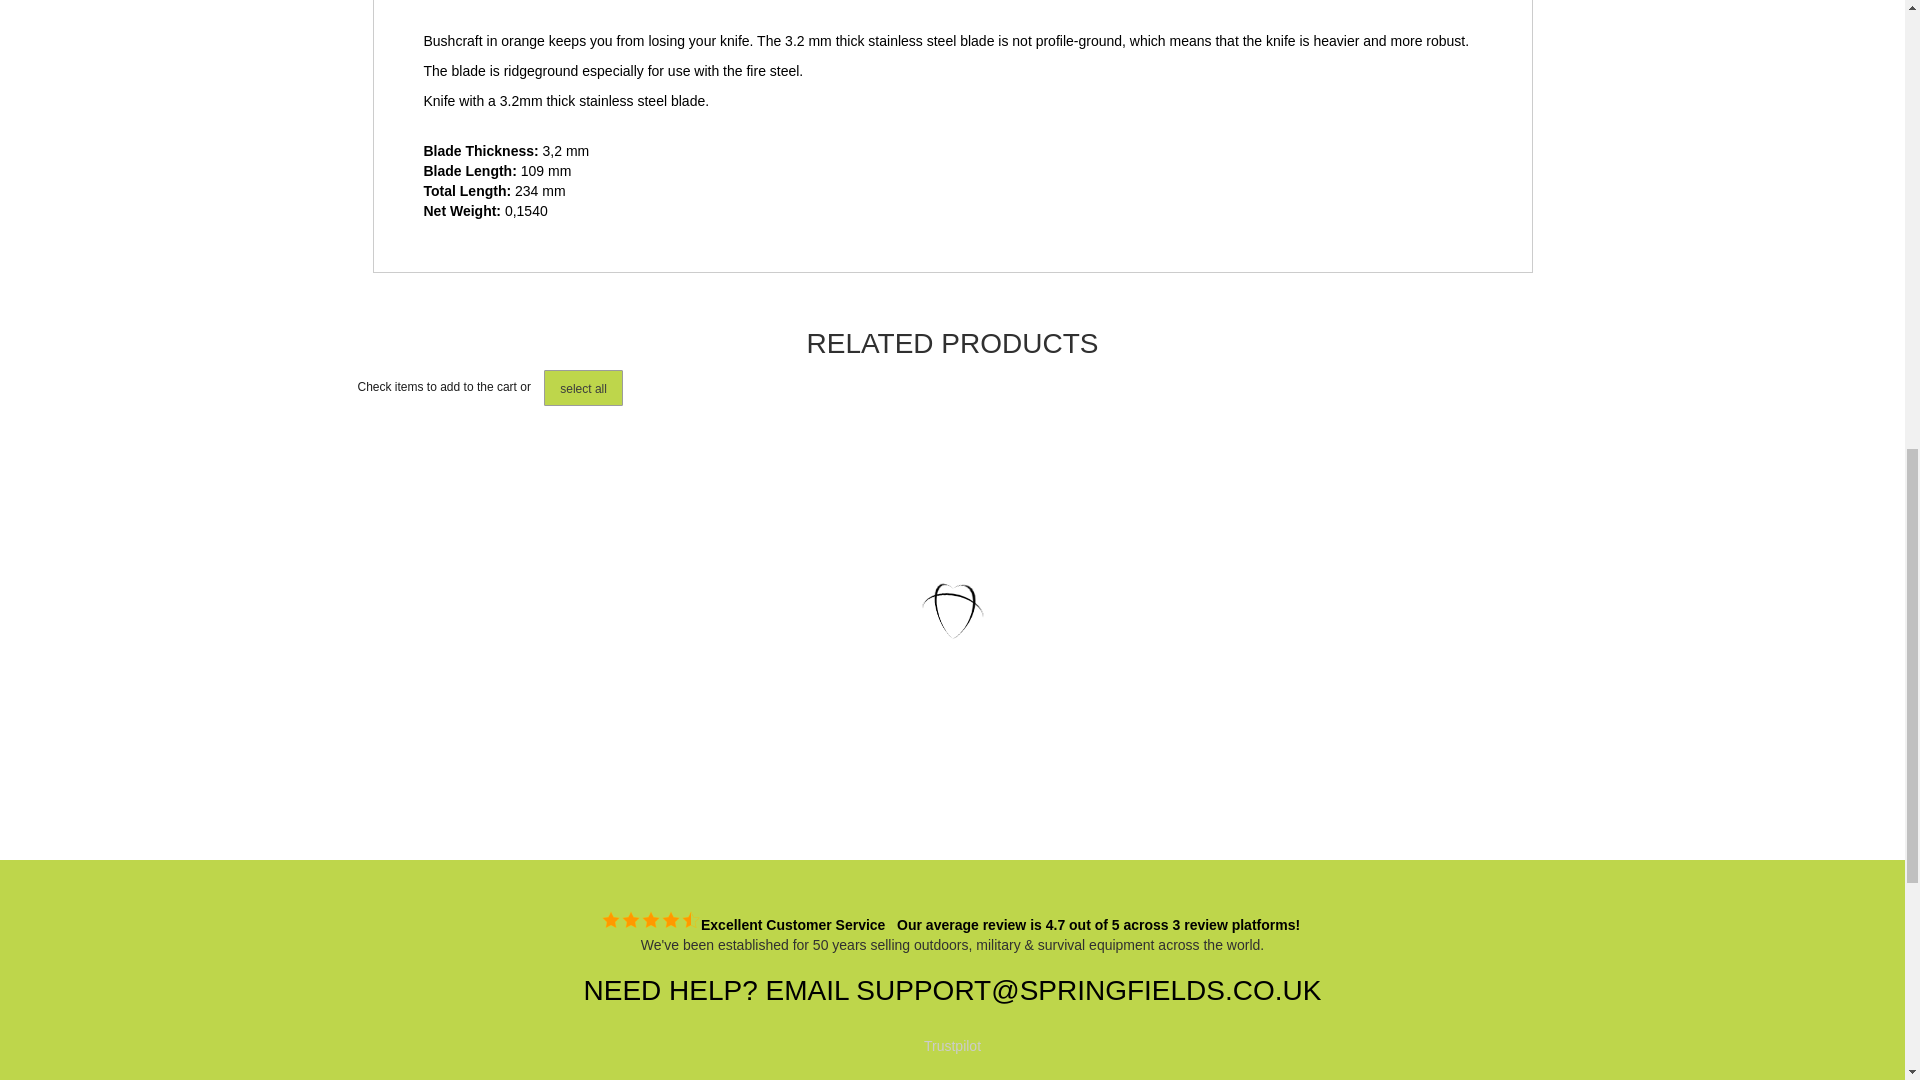  Describe the element at coordinates (482, 678) in the screenshot. I see `Mora Companion Heavy Duty Stainless - Burnt Orange` at that location.